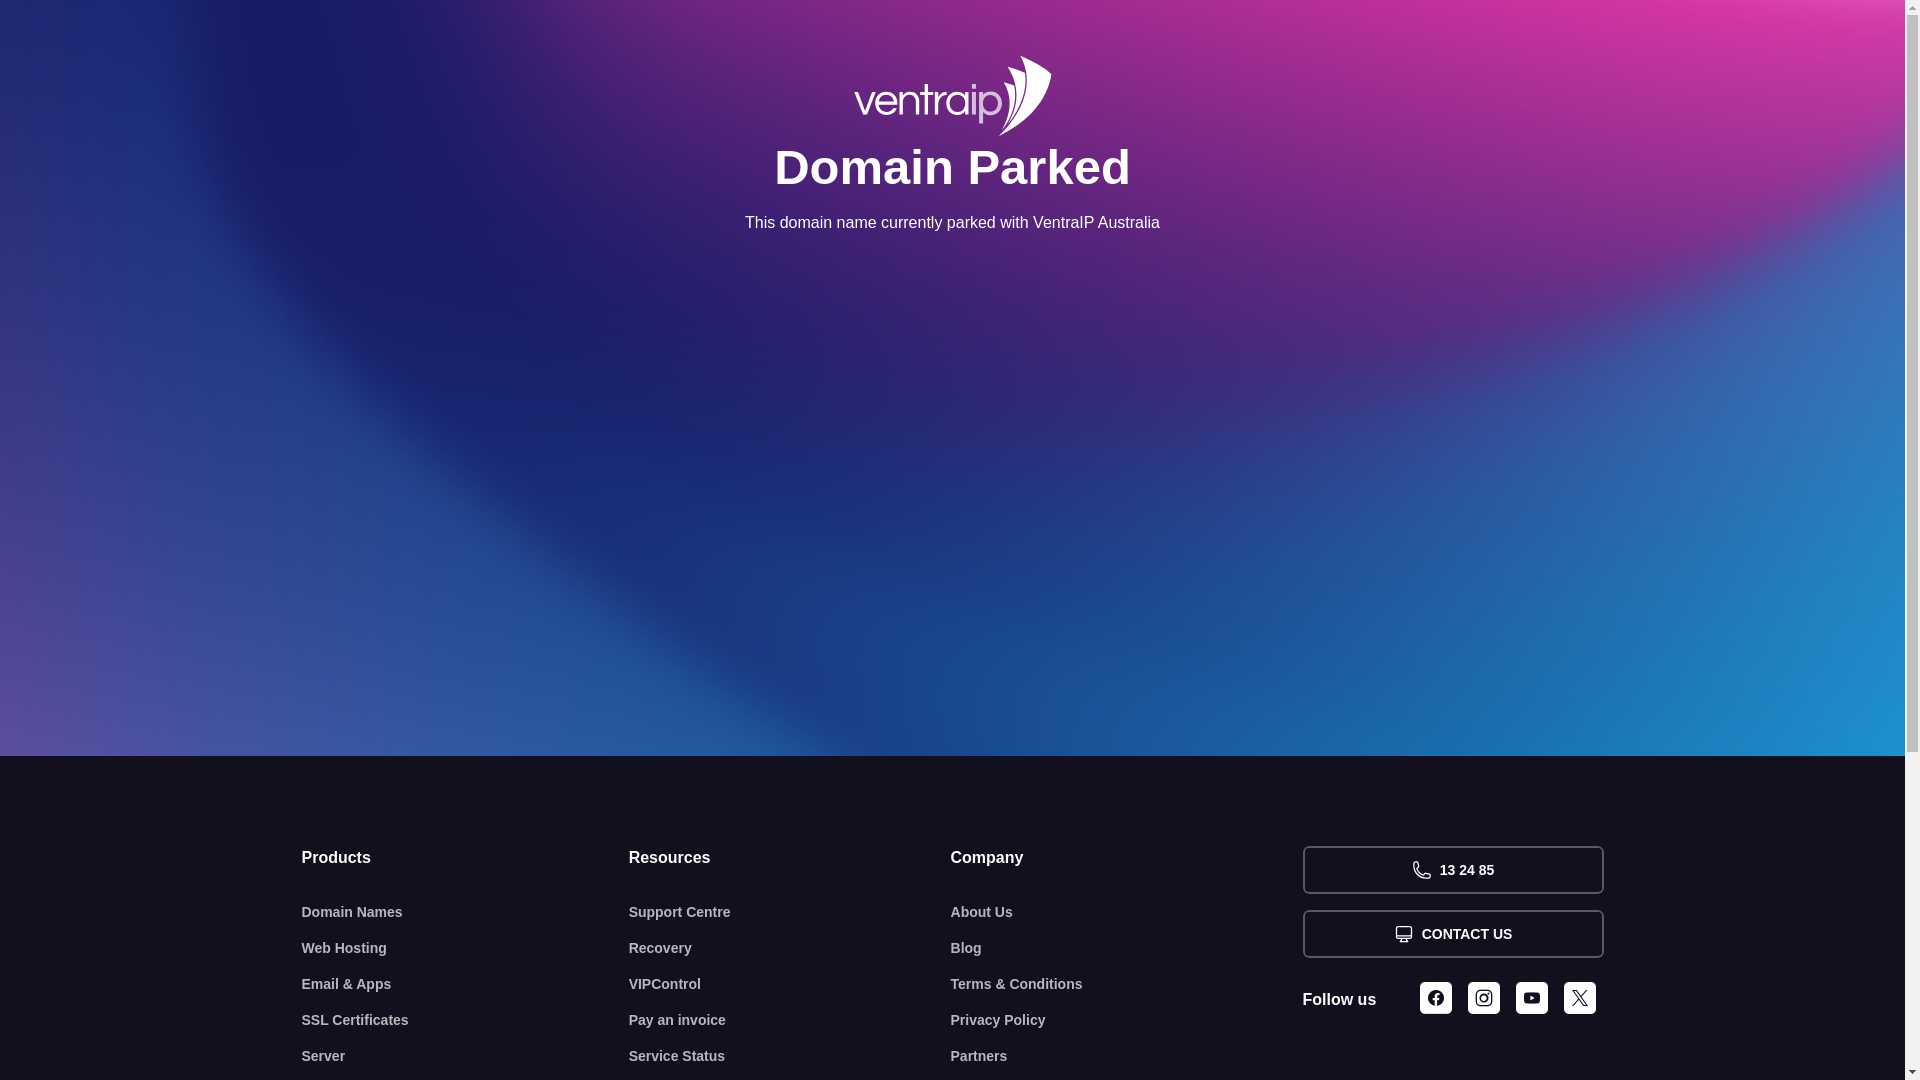 This screenshot has height=1080, width=1920. Describe the element at coordinates (1452, 934) in the screenshot. I see `CONTACT US` at that location.